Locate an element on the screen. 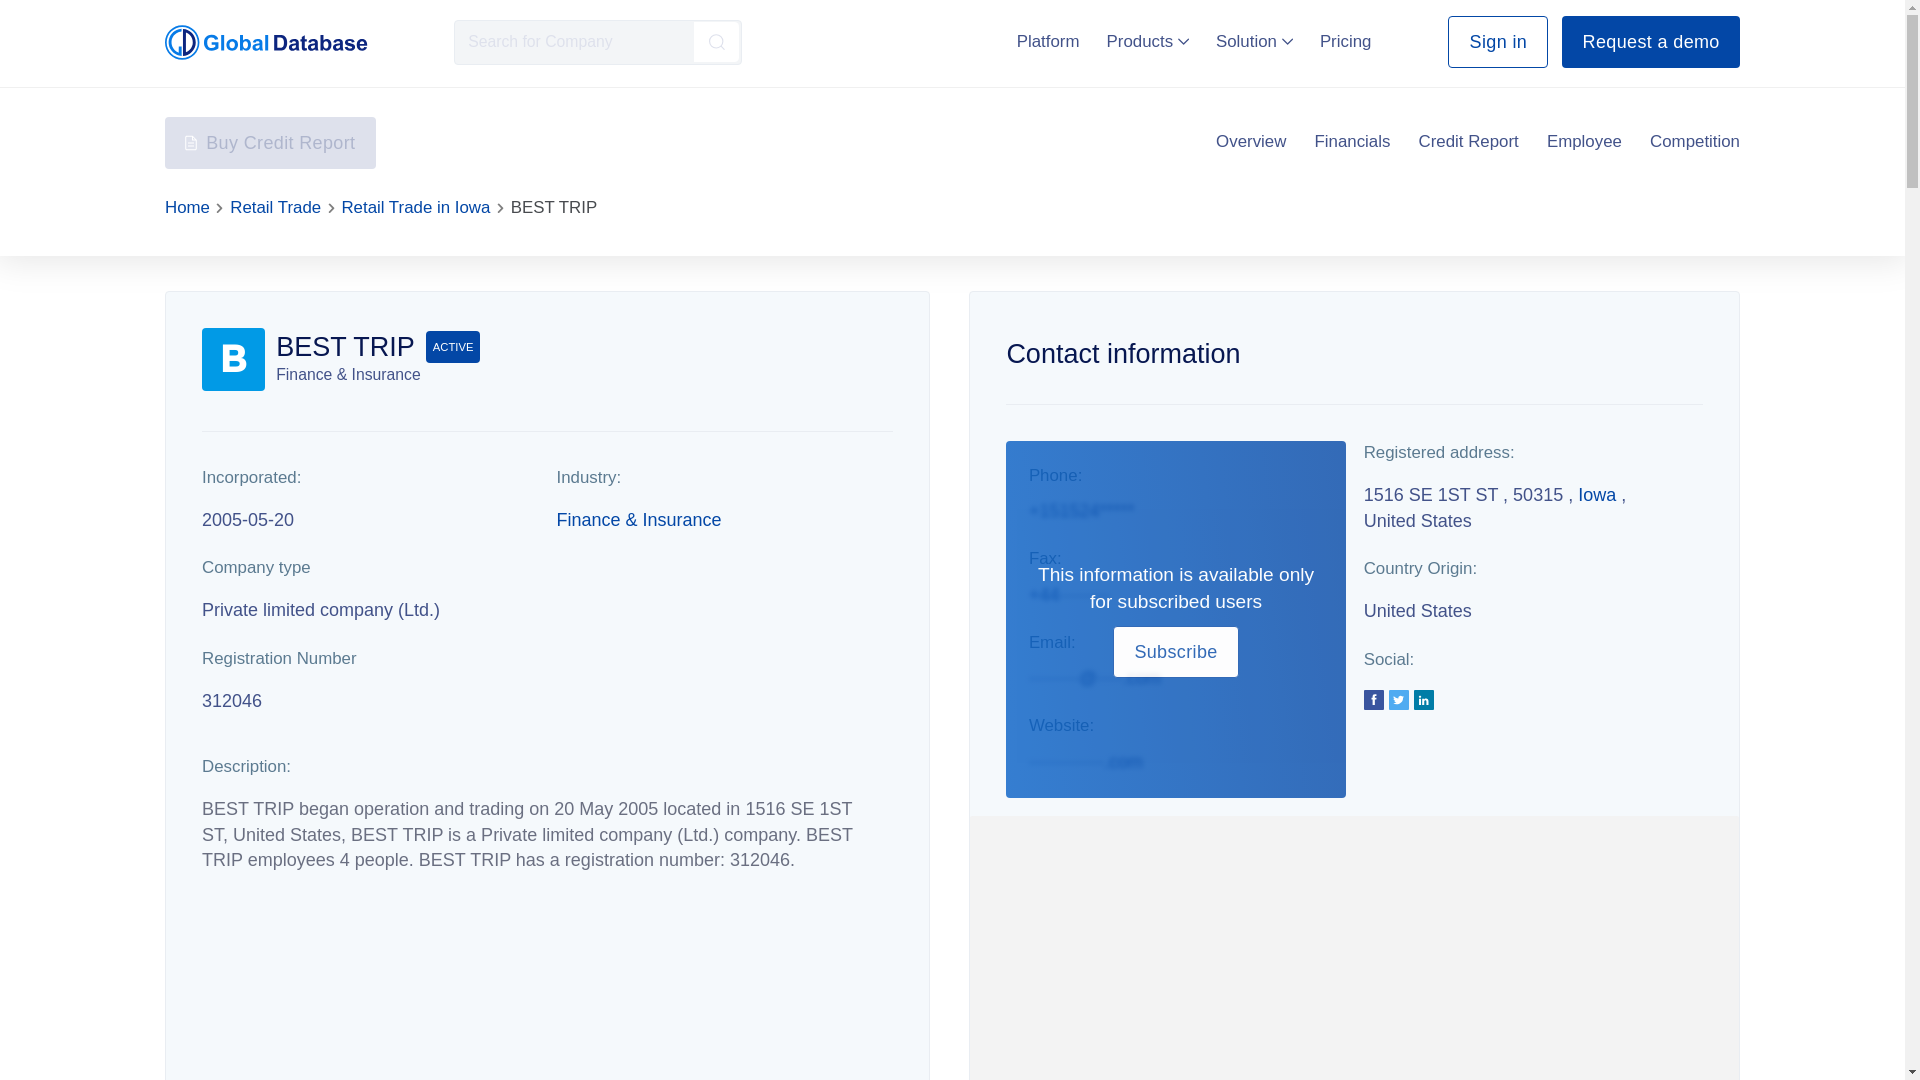 Image resolution: width=1920 pixels, height=1080 pixels. Request a demo is located at coordinates (1650, 42).